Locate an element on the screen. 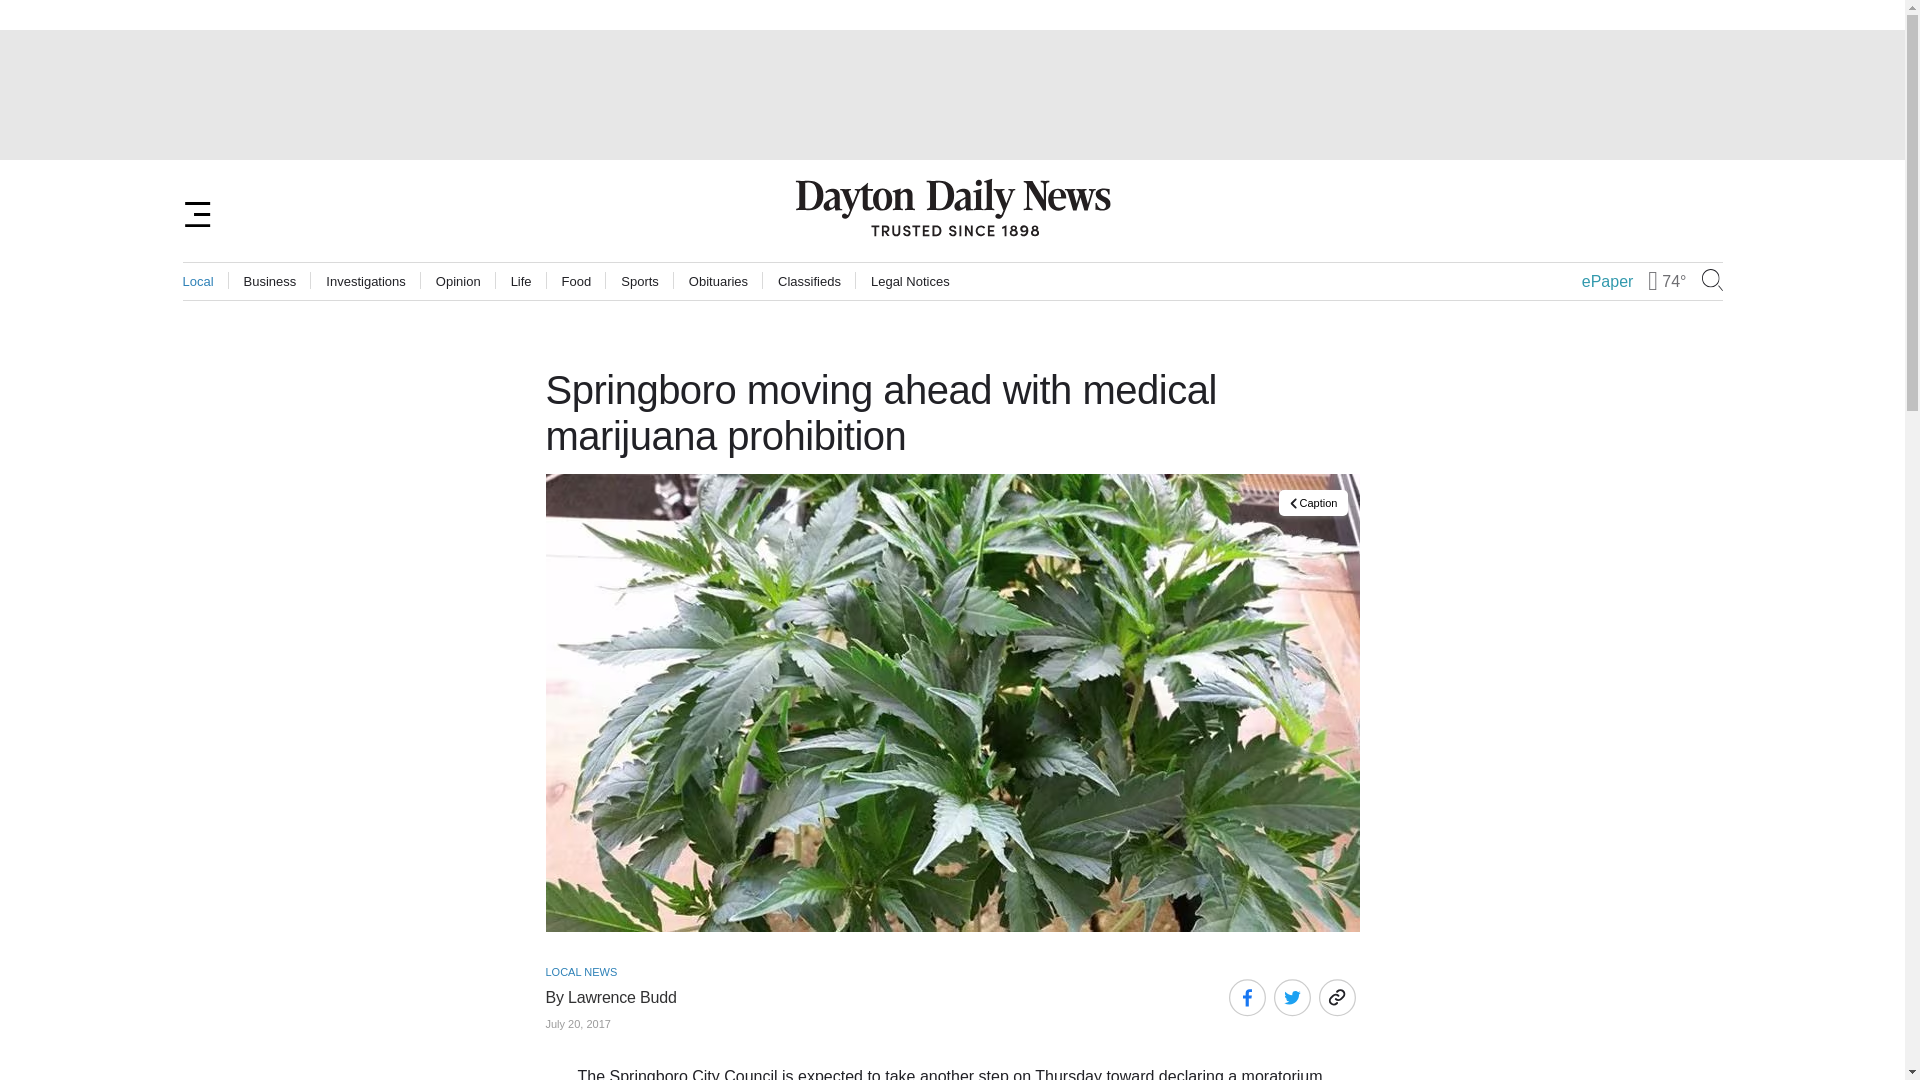 This screenshot has width=1920, height=1080. Obituaries is located at coordinates (718, 282).